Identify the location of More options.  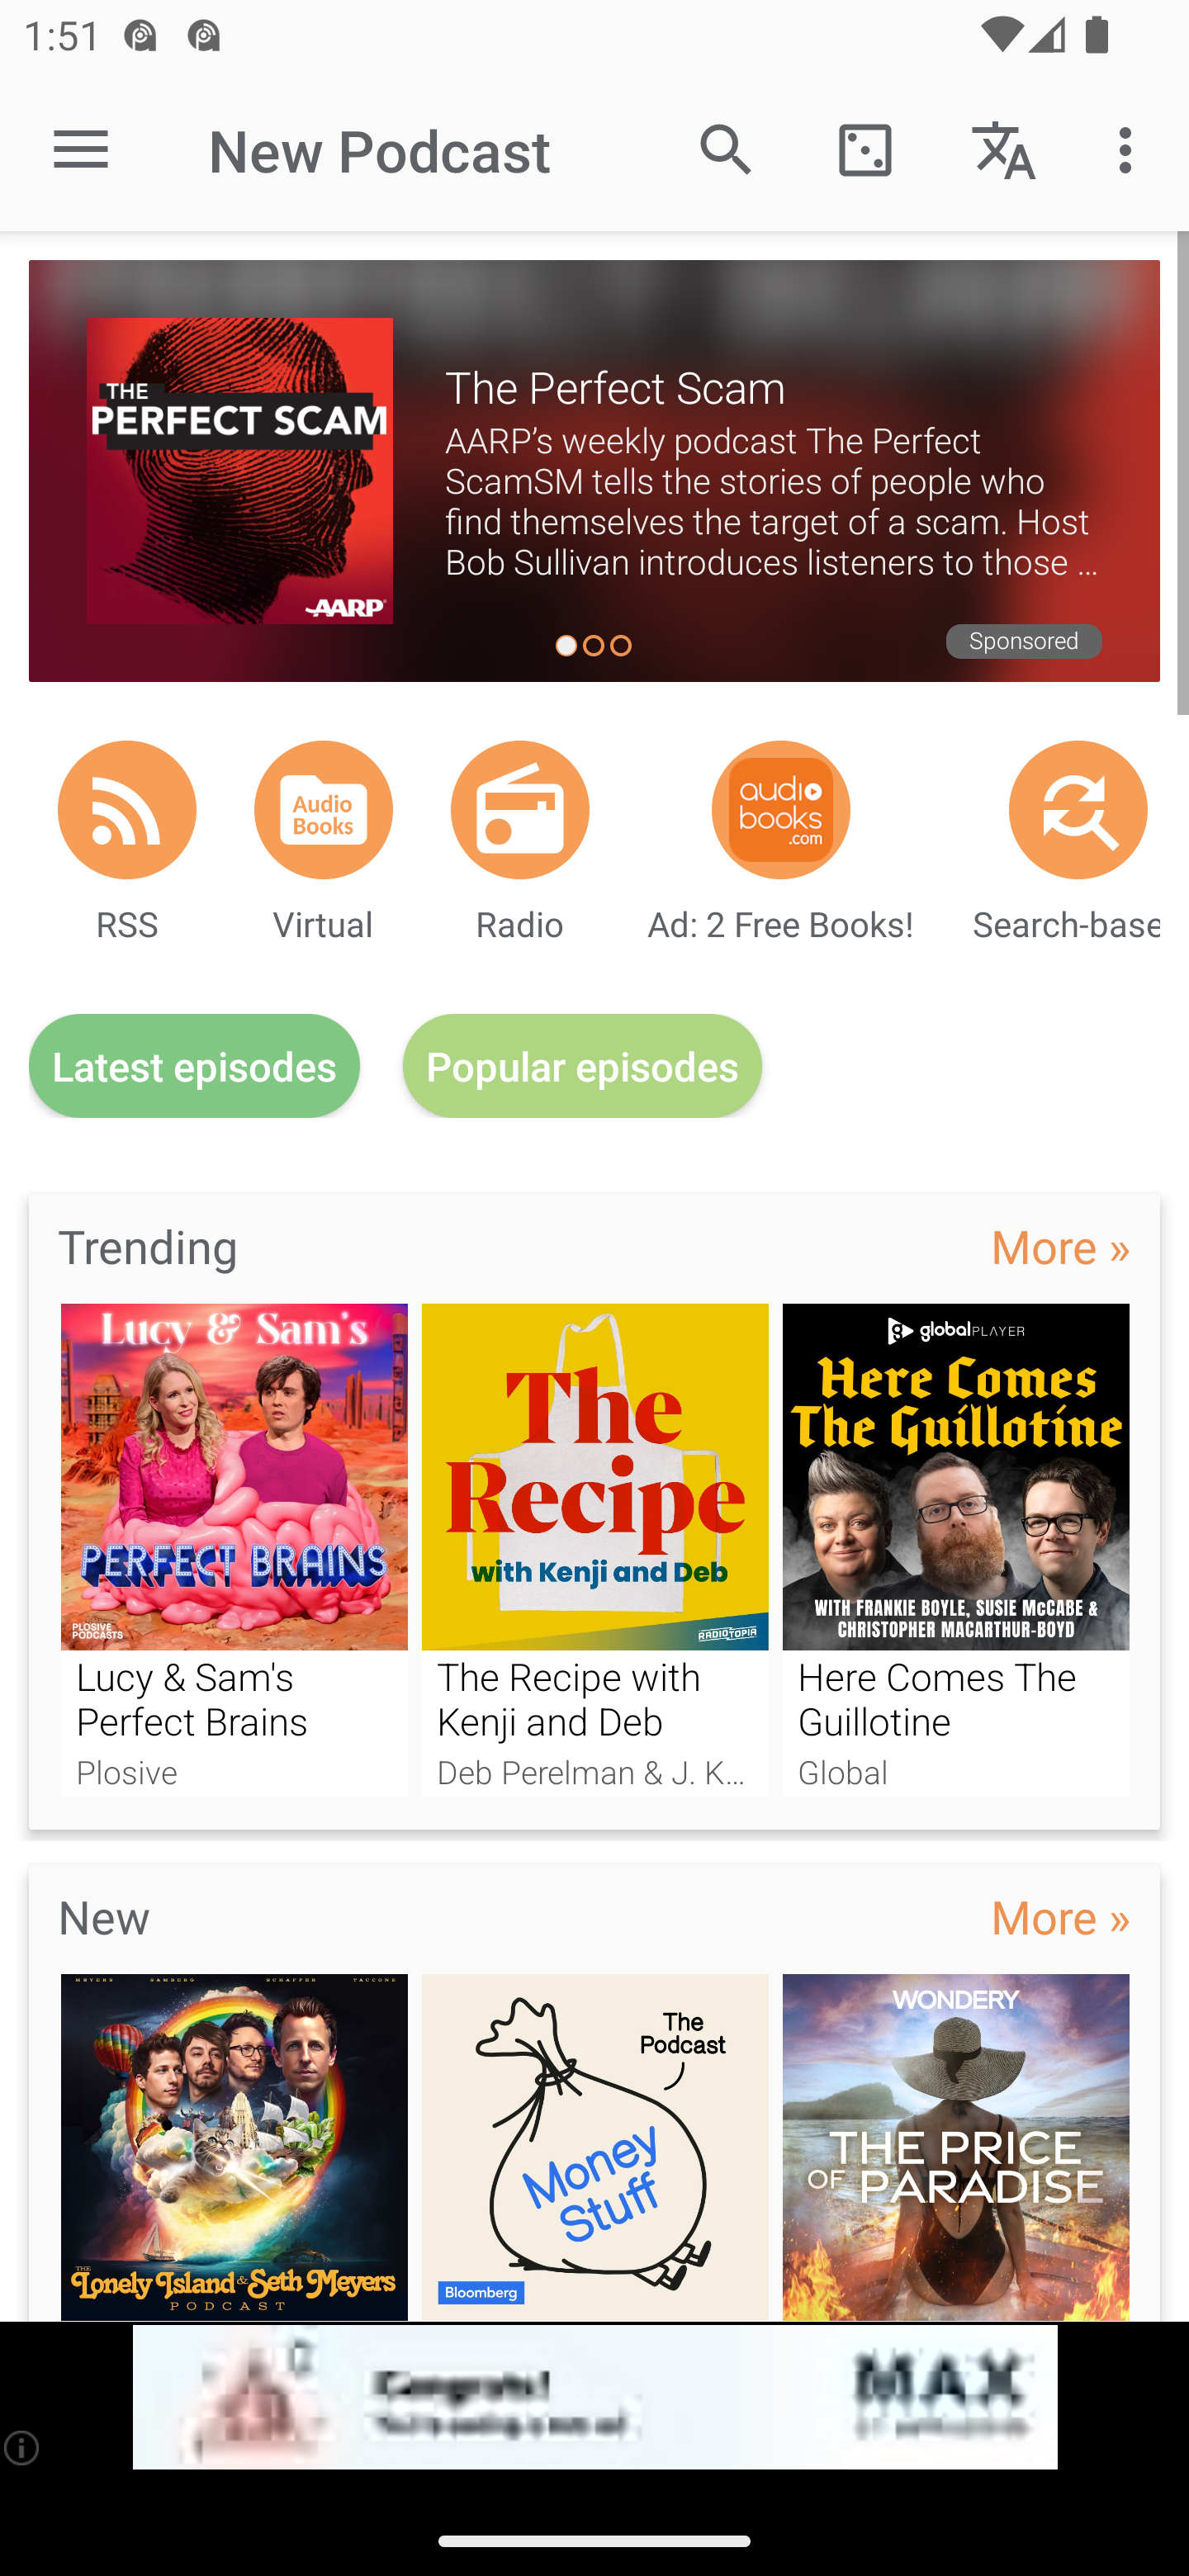
(1131, 149).